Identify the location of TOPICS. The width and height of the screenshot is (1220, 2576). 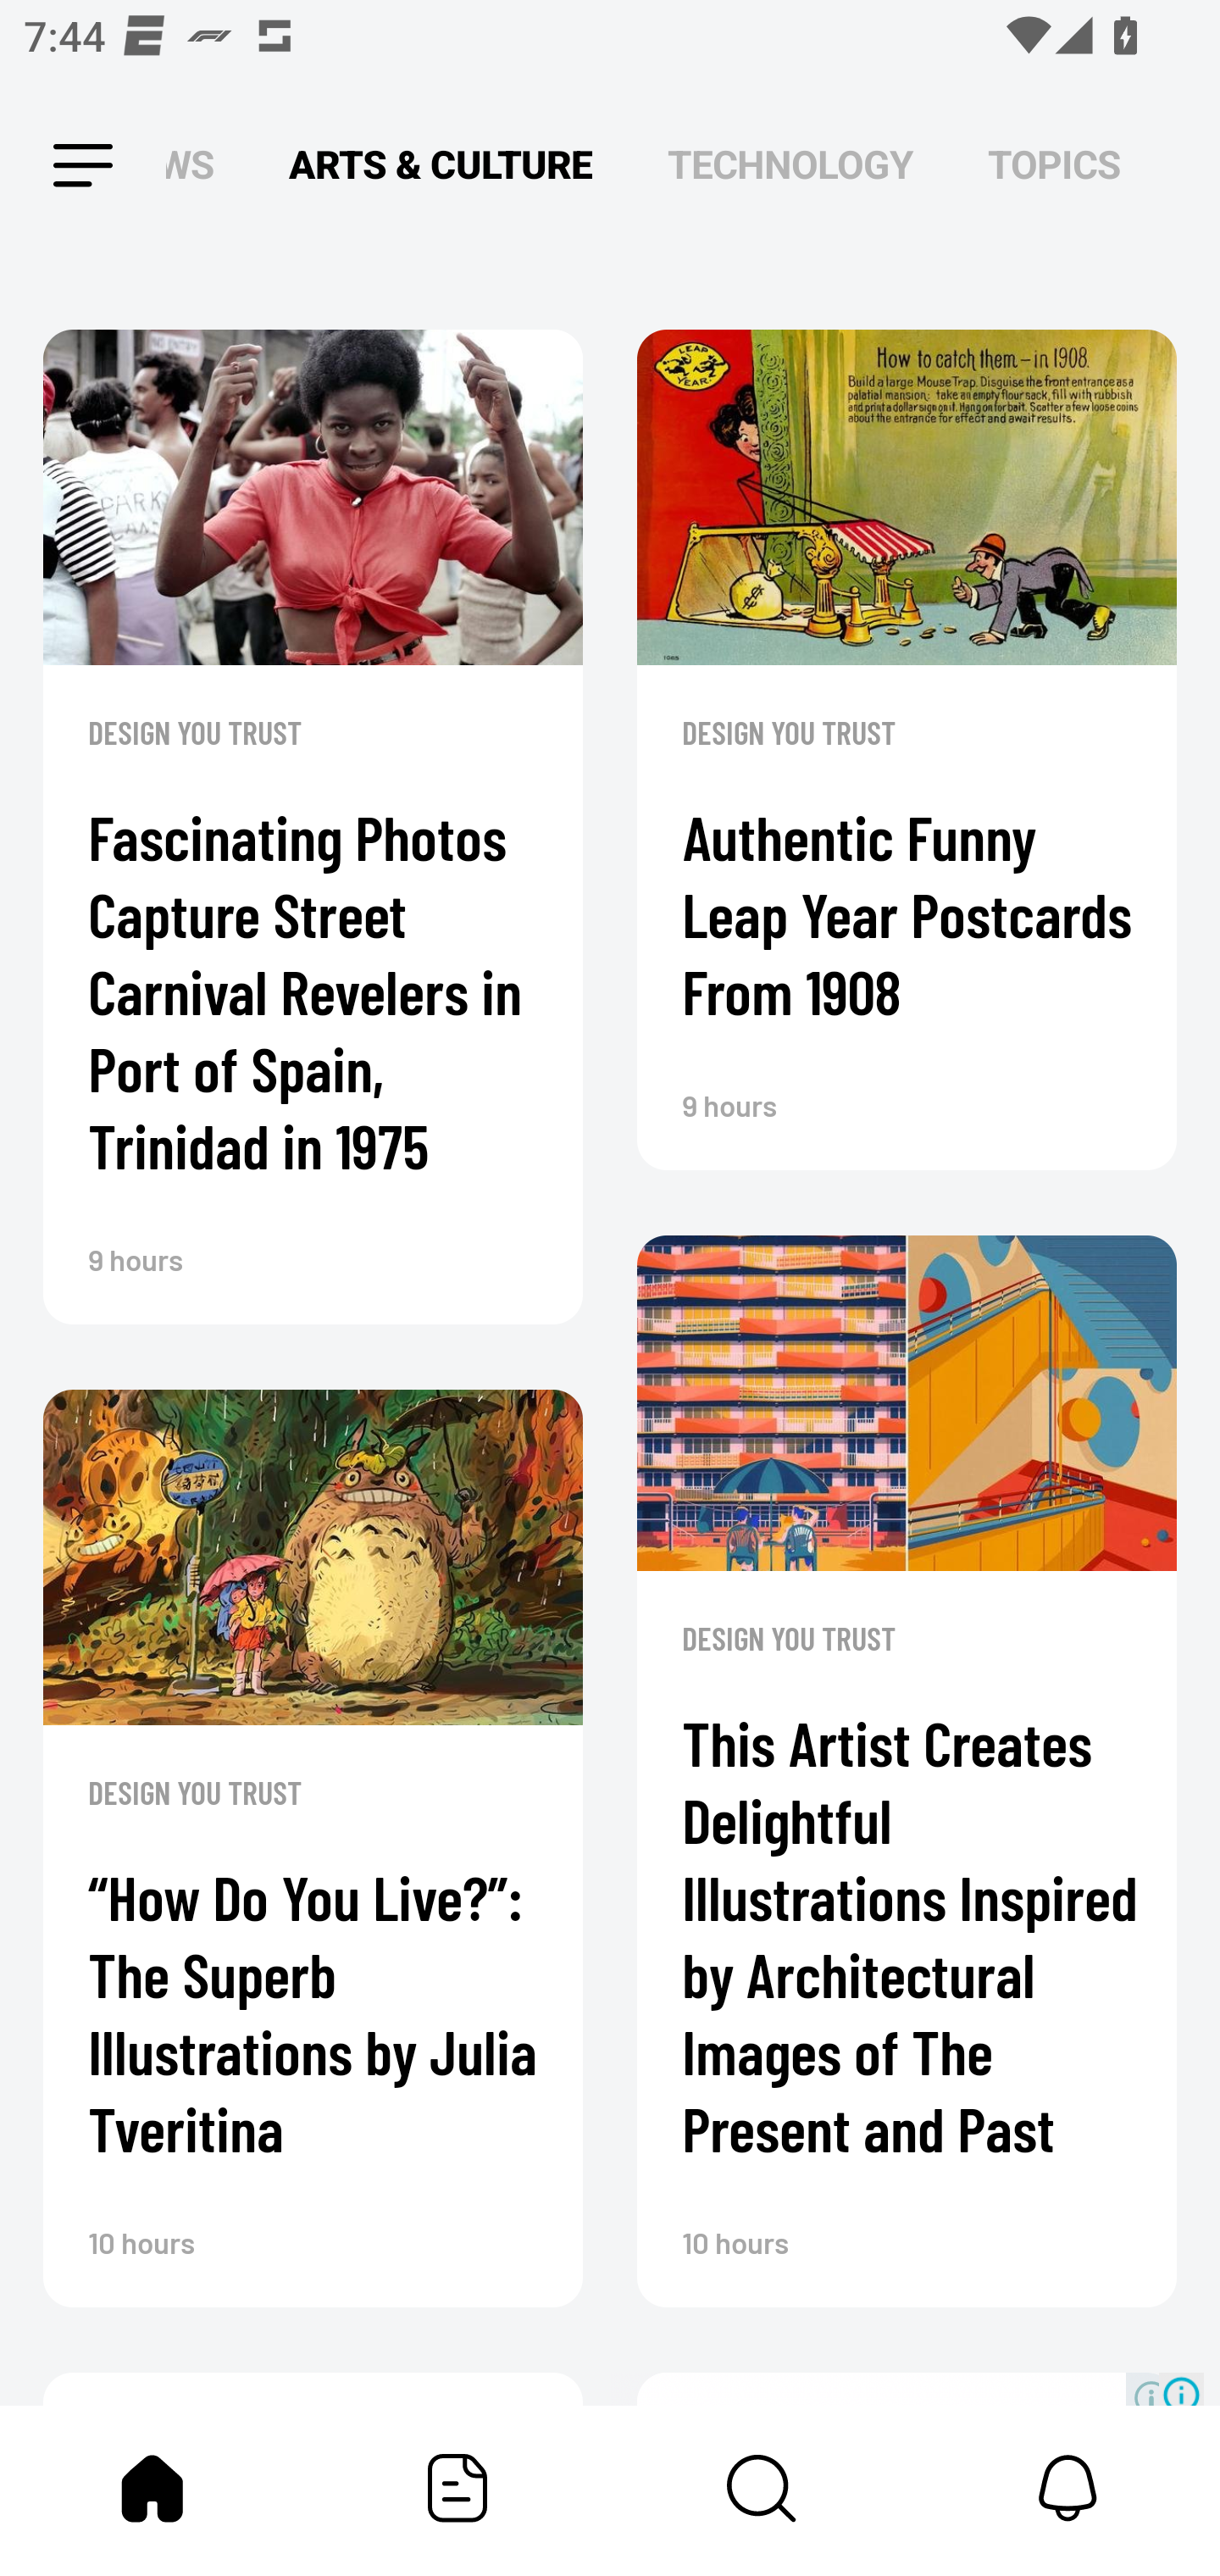
(1054, 166).